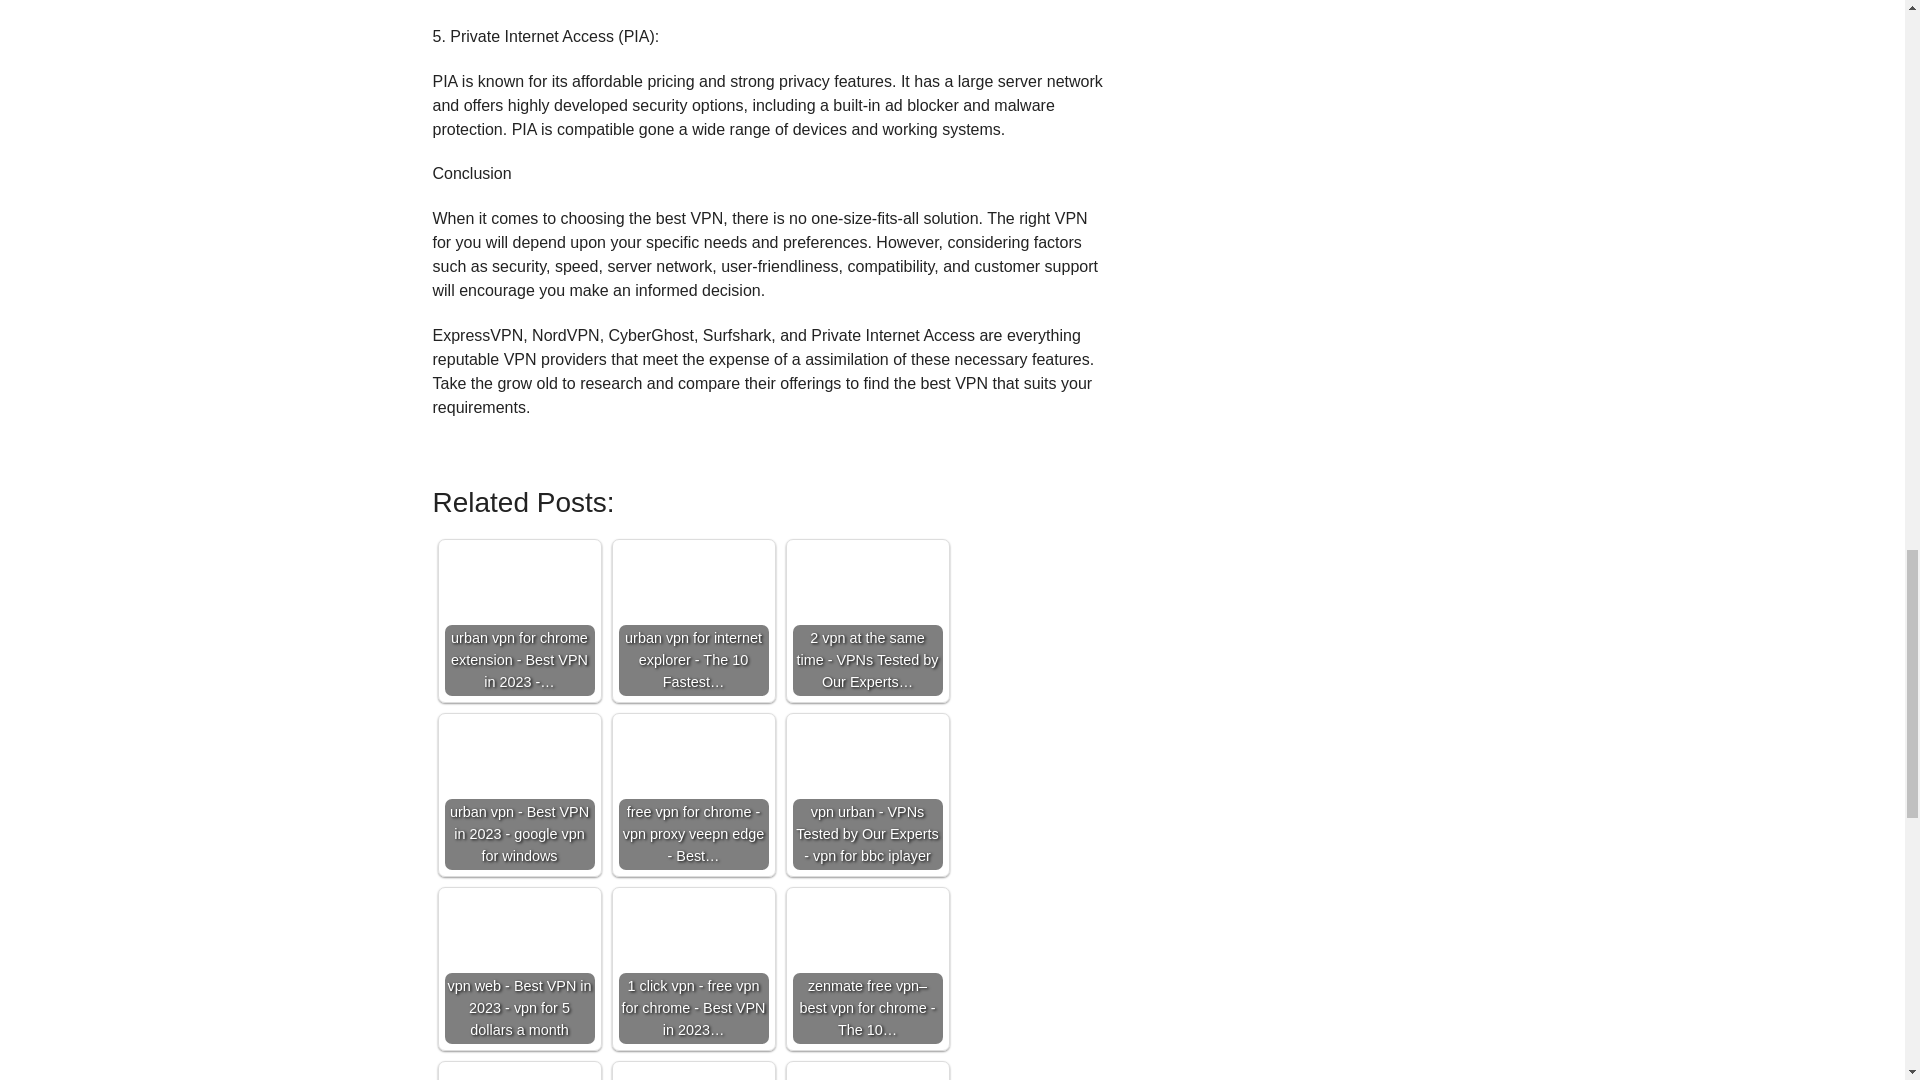 The width and height of the screenshot is (1920, 1080). I want to click on vpn for vpn - Best VPN in 2023 - top 5 vpn for iphone, so click(518, 1074).